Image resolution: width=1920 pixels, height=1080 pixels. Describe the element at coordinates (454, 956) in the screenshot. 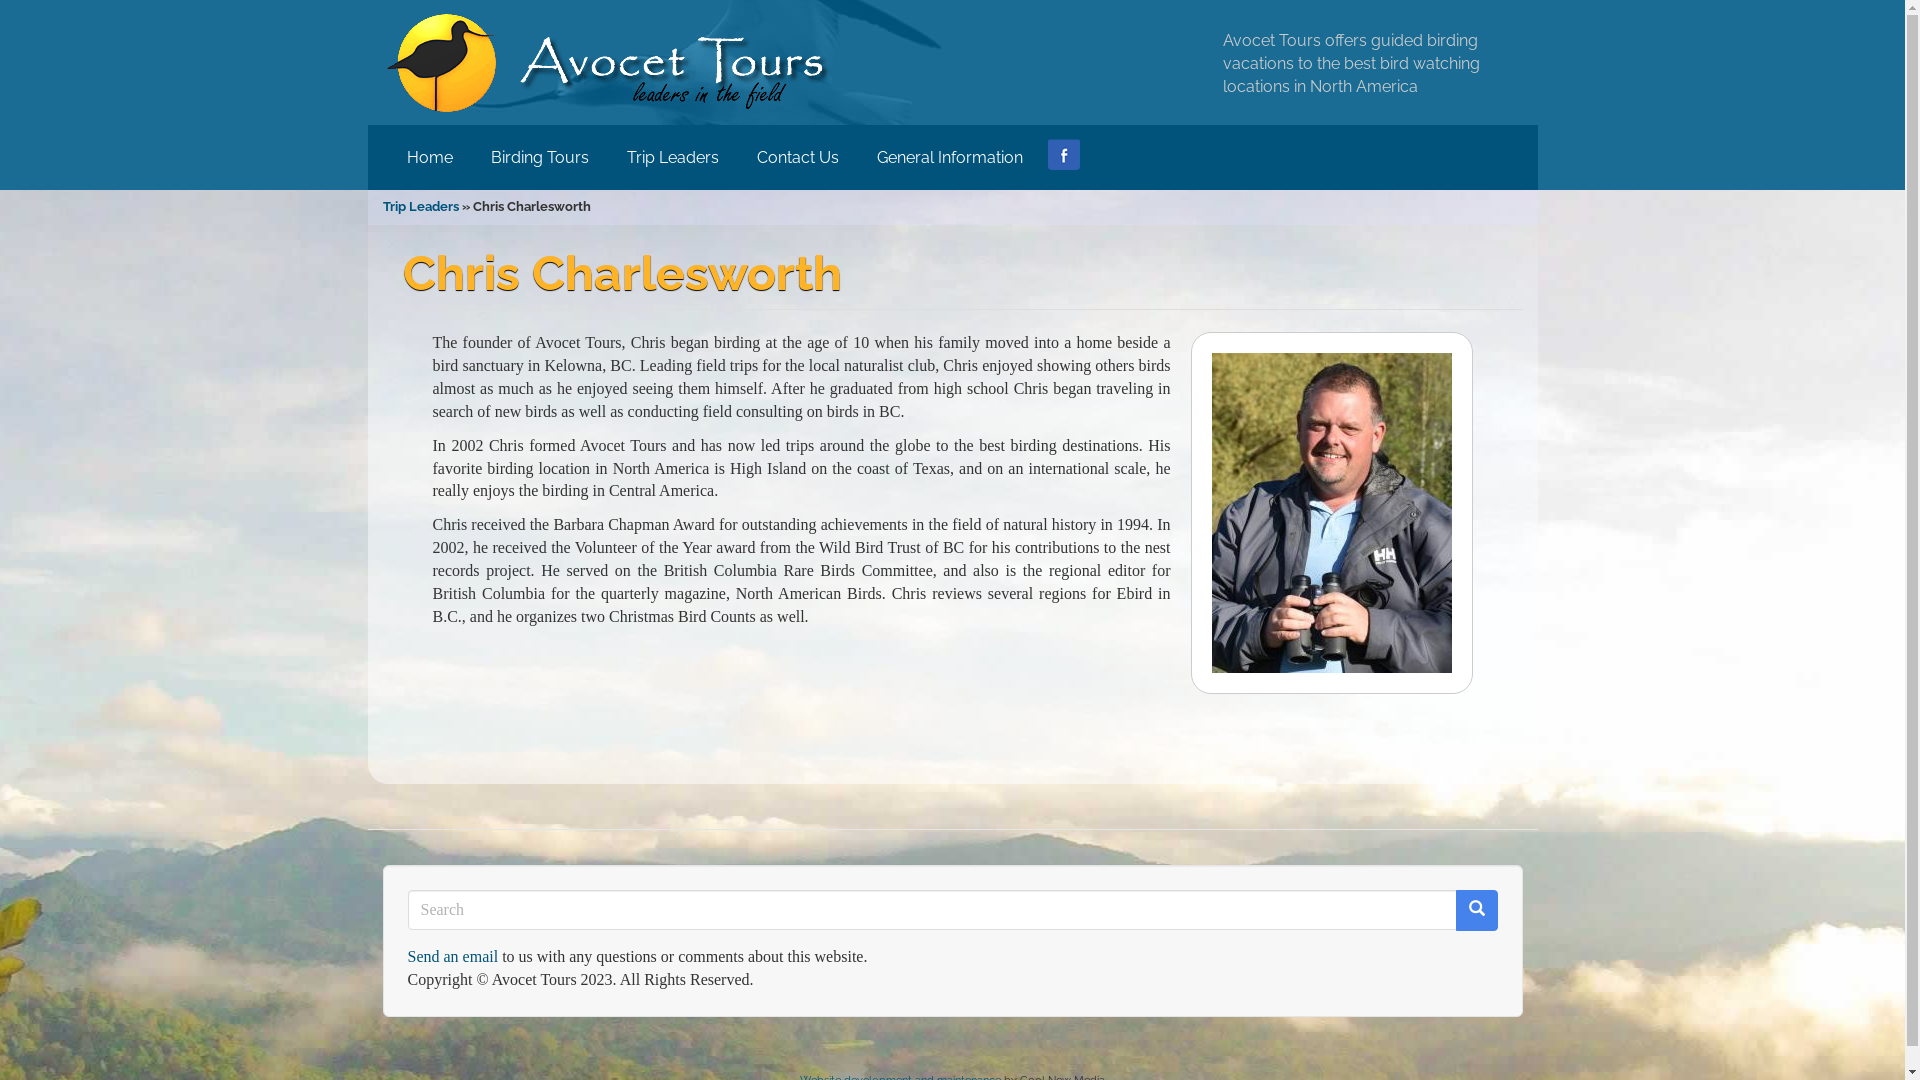

I see `Send an email` at that location.